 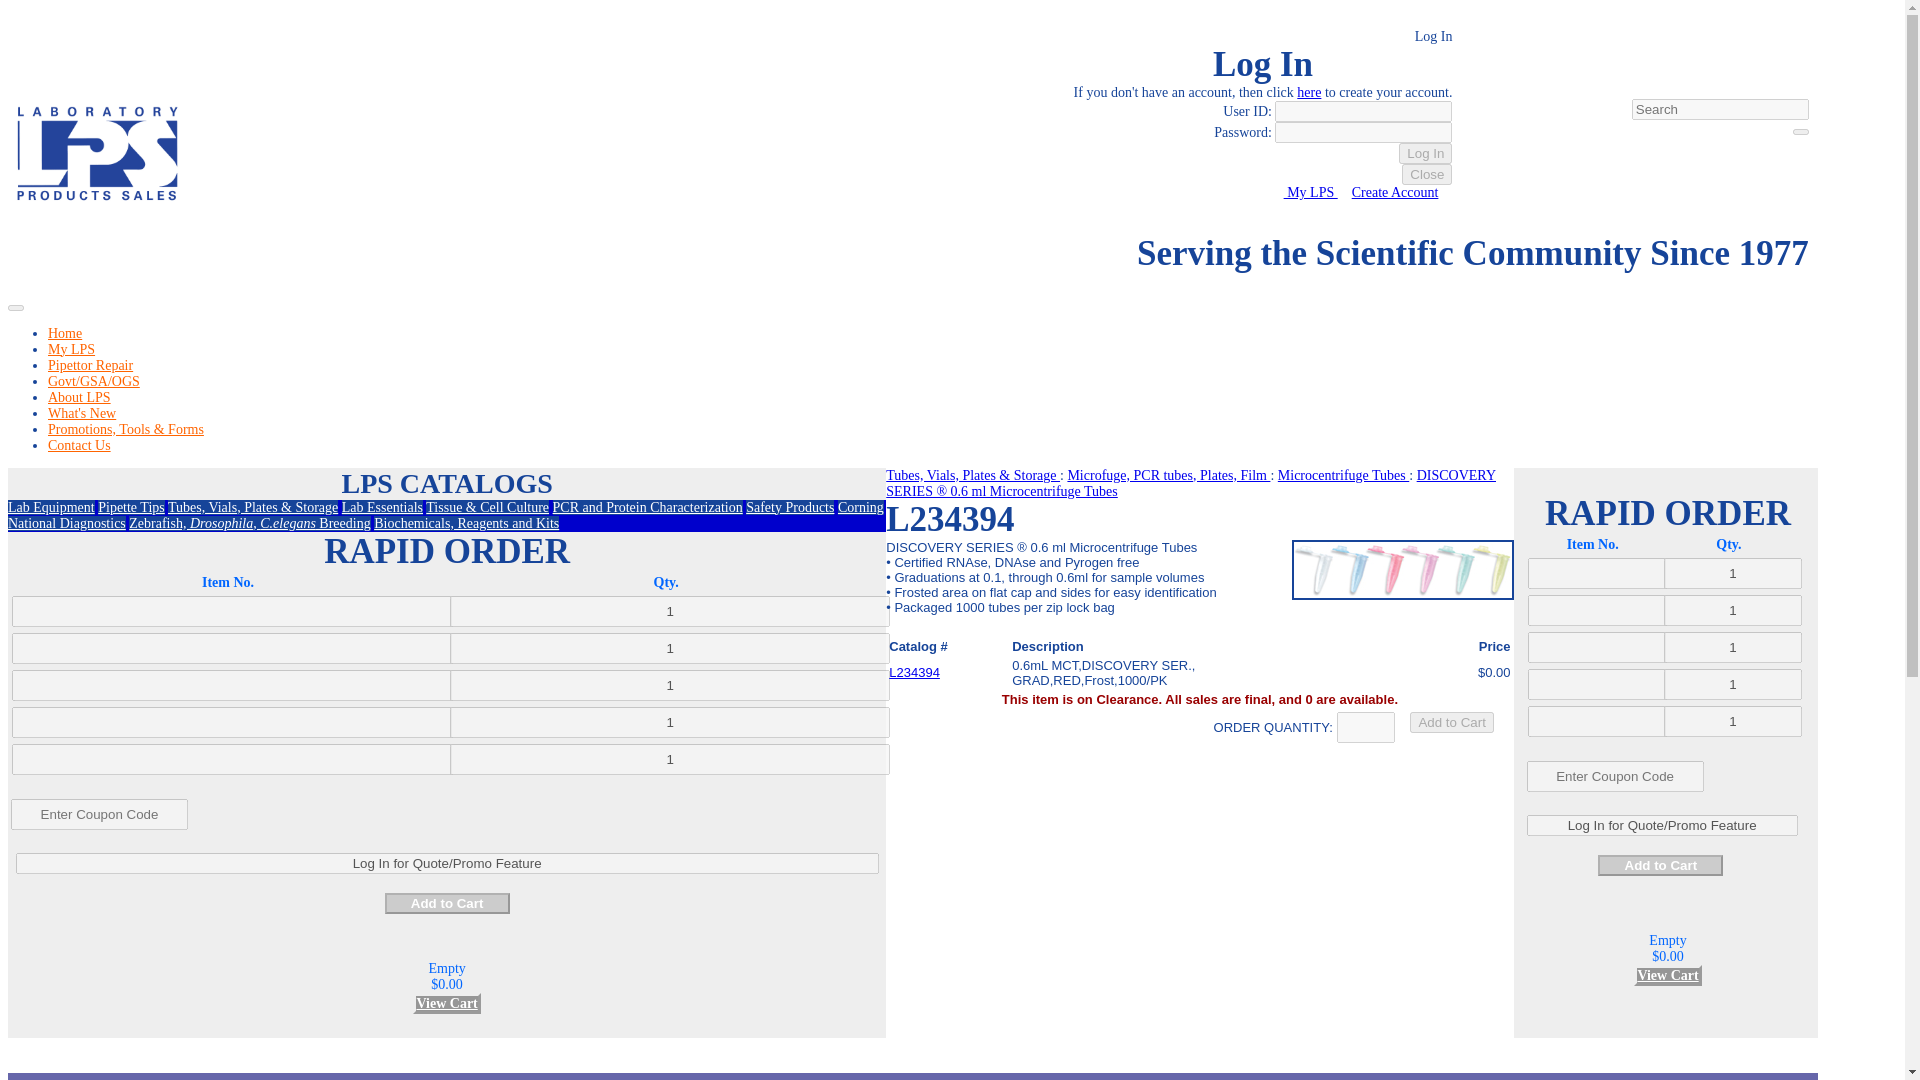 What do you see at coordinates (1426, 174) in the screenshot?
I see `Close` at bounding box center [1426, 174].